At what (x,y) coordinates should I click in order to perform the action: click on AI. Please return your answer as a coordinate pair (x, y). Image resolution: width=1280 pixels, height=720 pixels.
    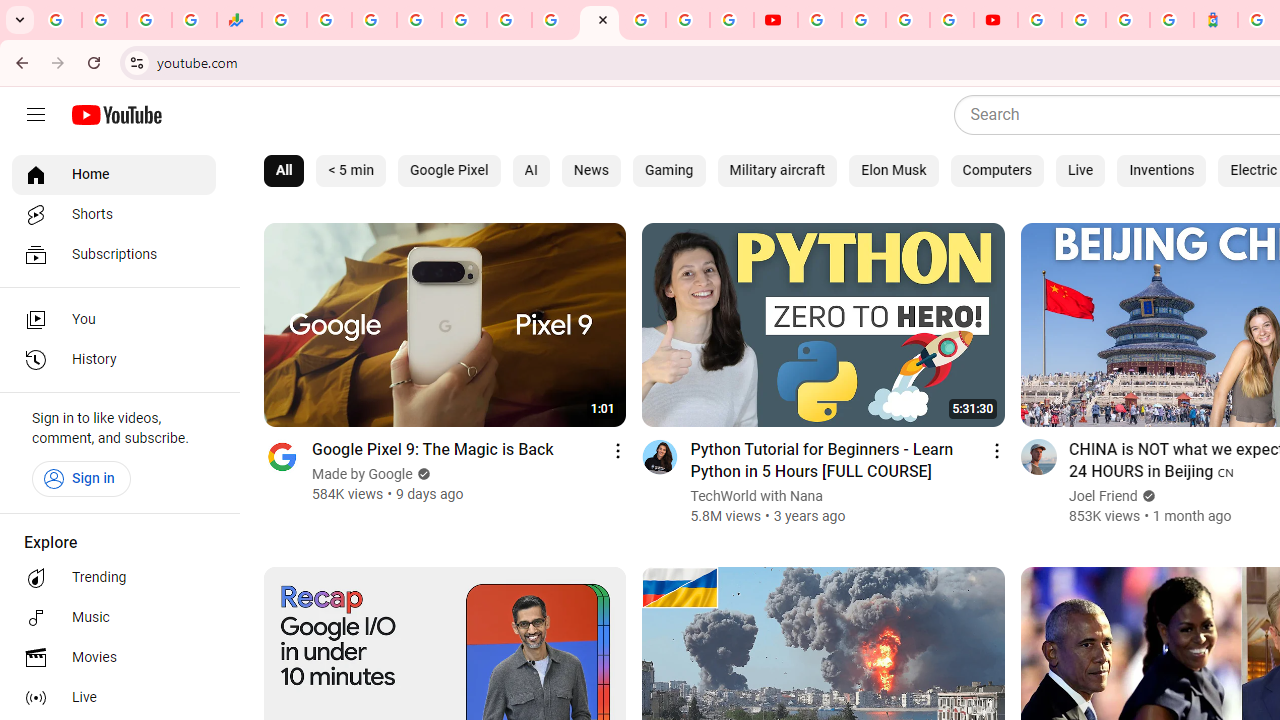
    Looking at the image, I should click on (531, 170).